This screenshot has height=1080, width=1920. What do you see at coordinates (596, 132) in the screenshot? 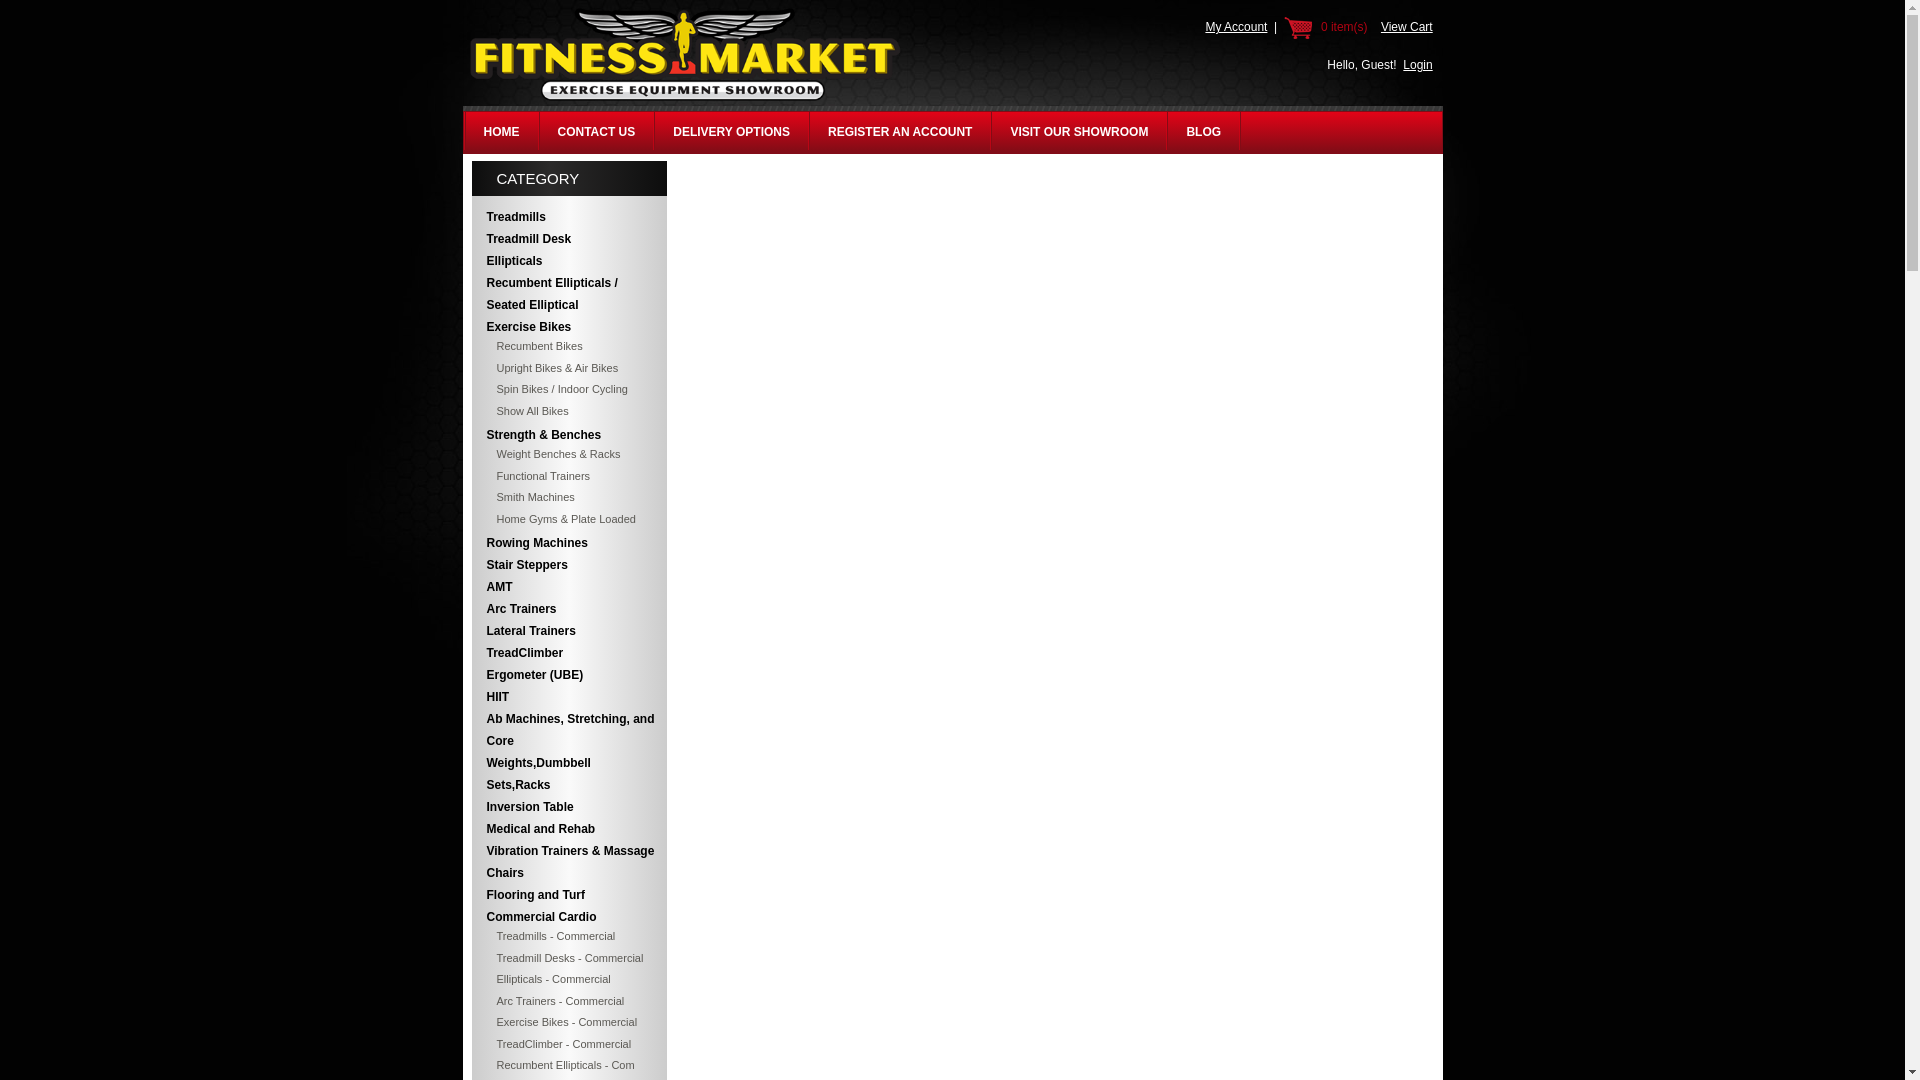
I see `CONTACT US` at bounding box center [596, 132].